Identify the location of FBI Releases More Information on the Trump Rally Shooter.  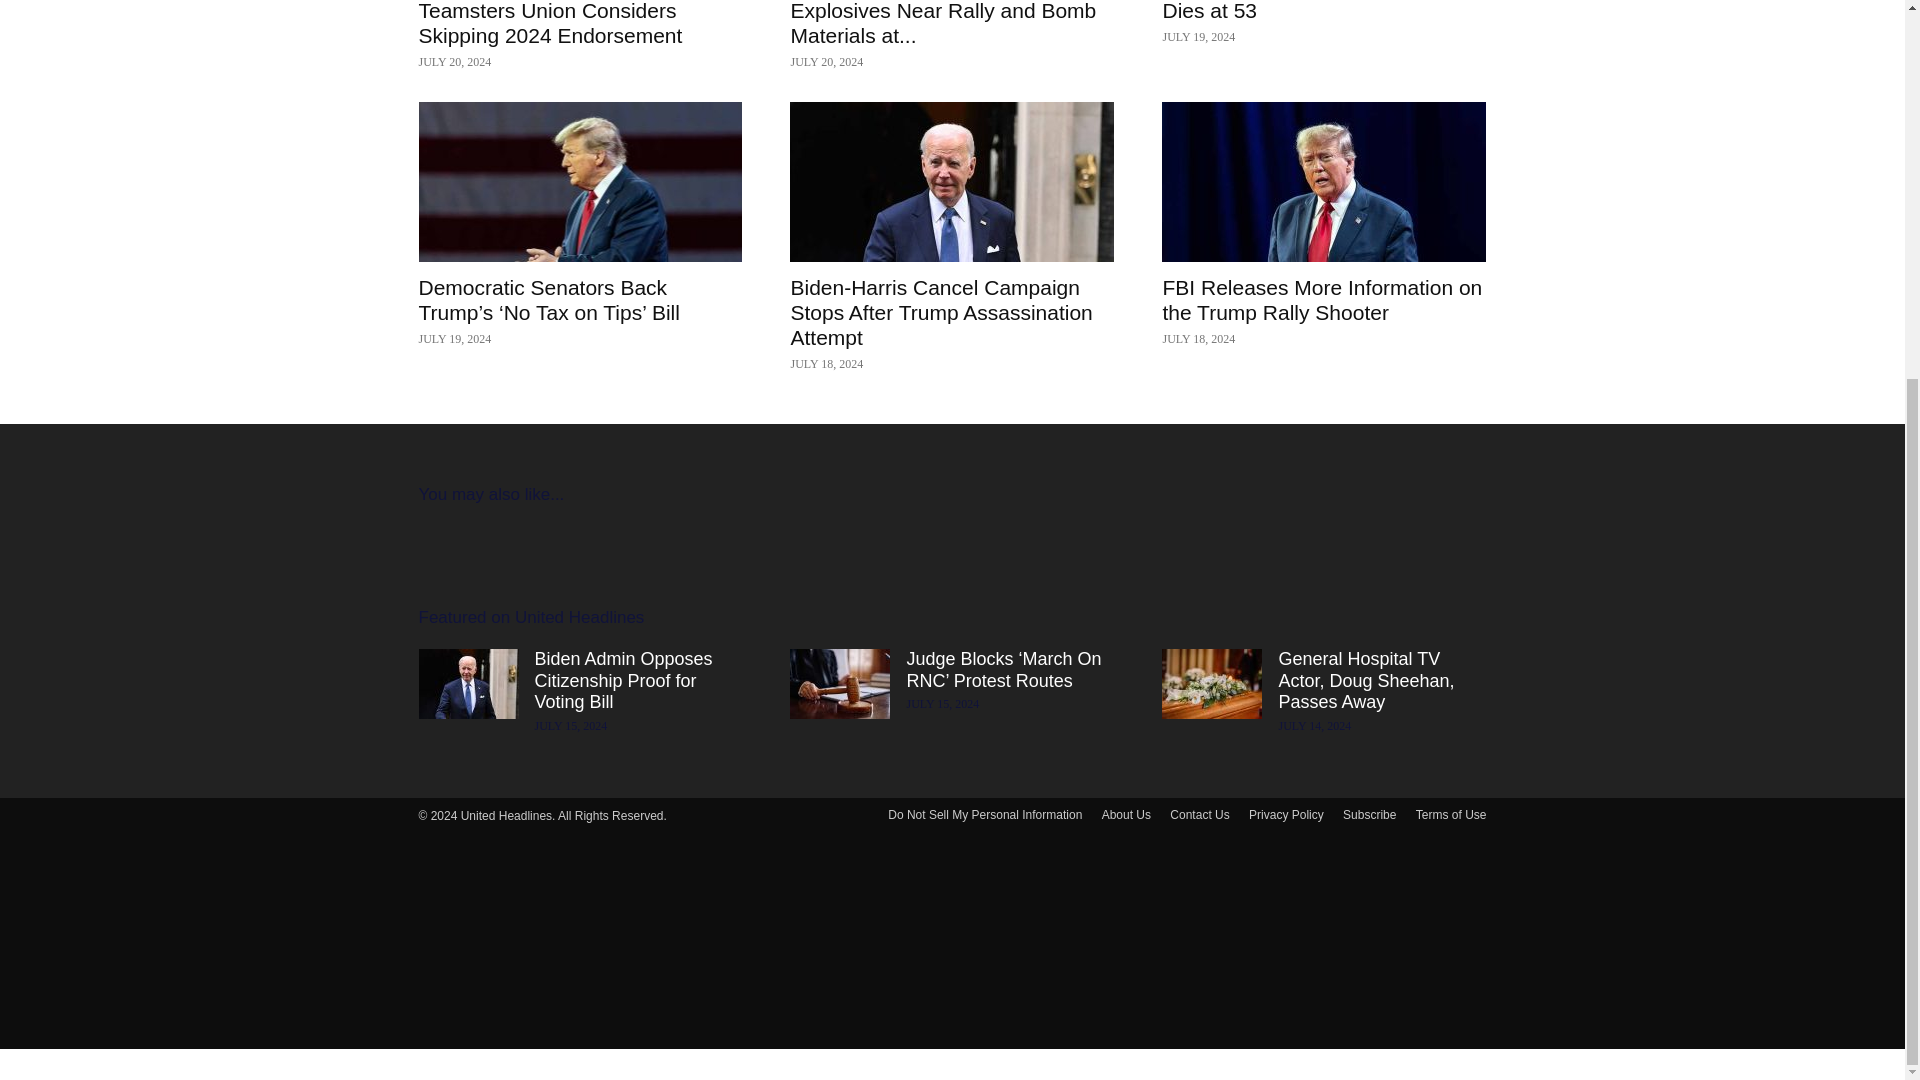
(1324, 182).